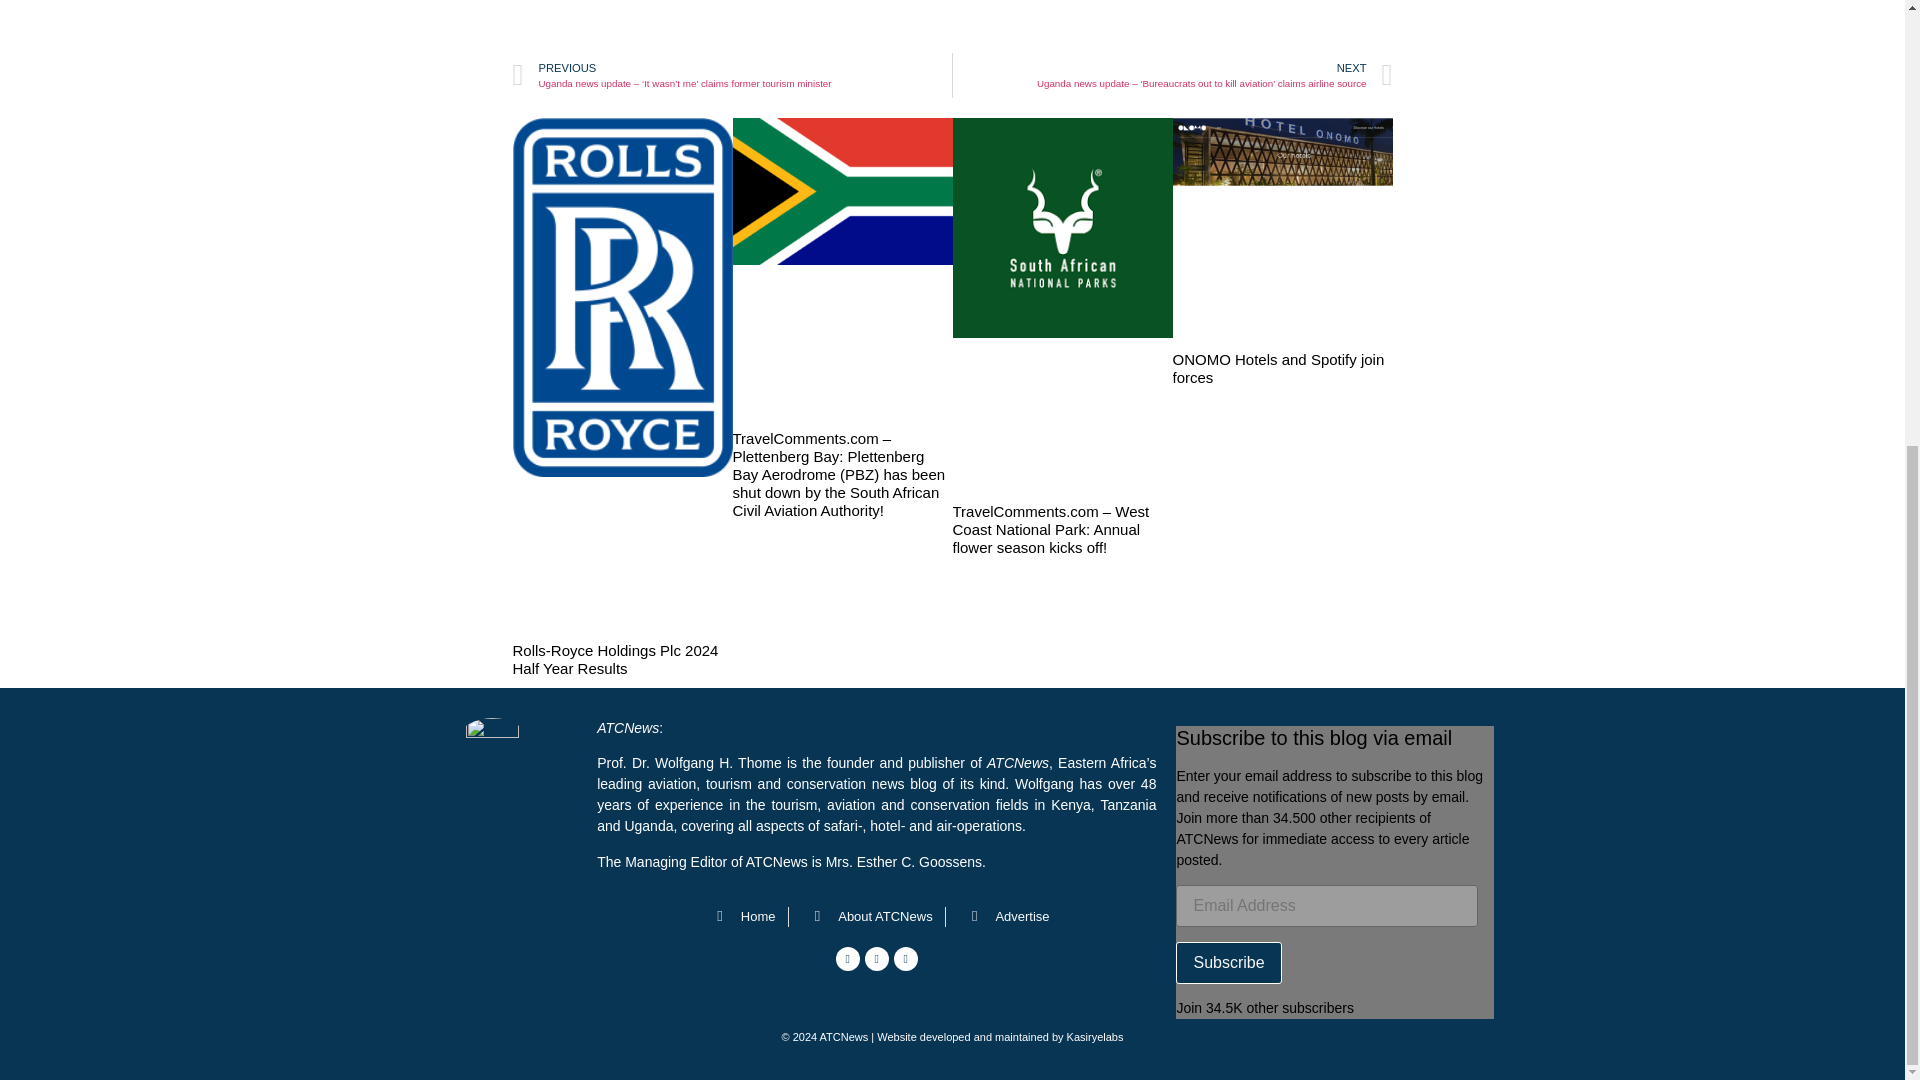 The height and width of the screenshot is (1080, 1920). What do you see at coordinates (740, 916) in the screenshot?
I see `Home` at bounding box center [740, 916].